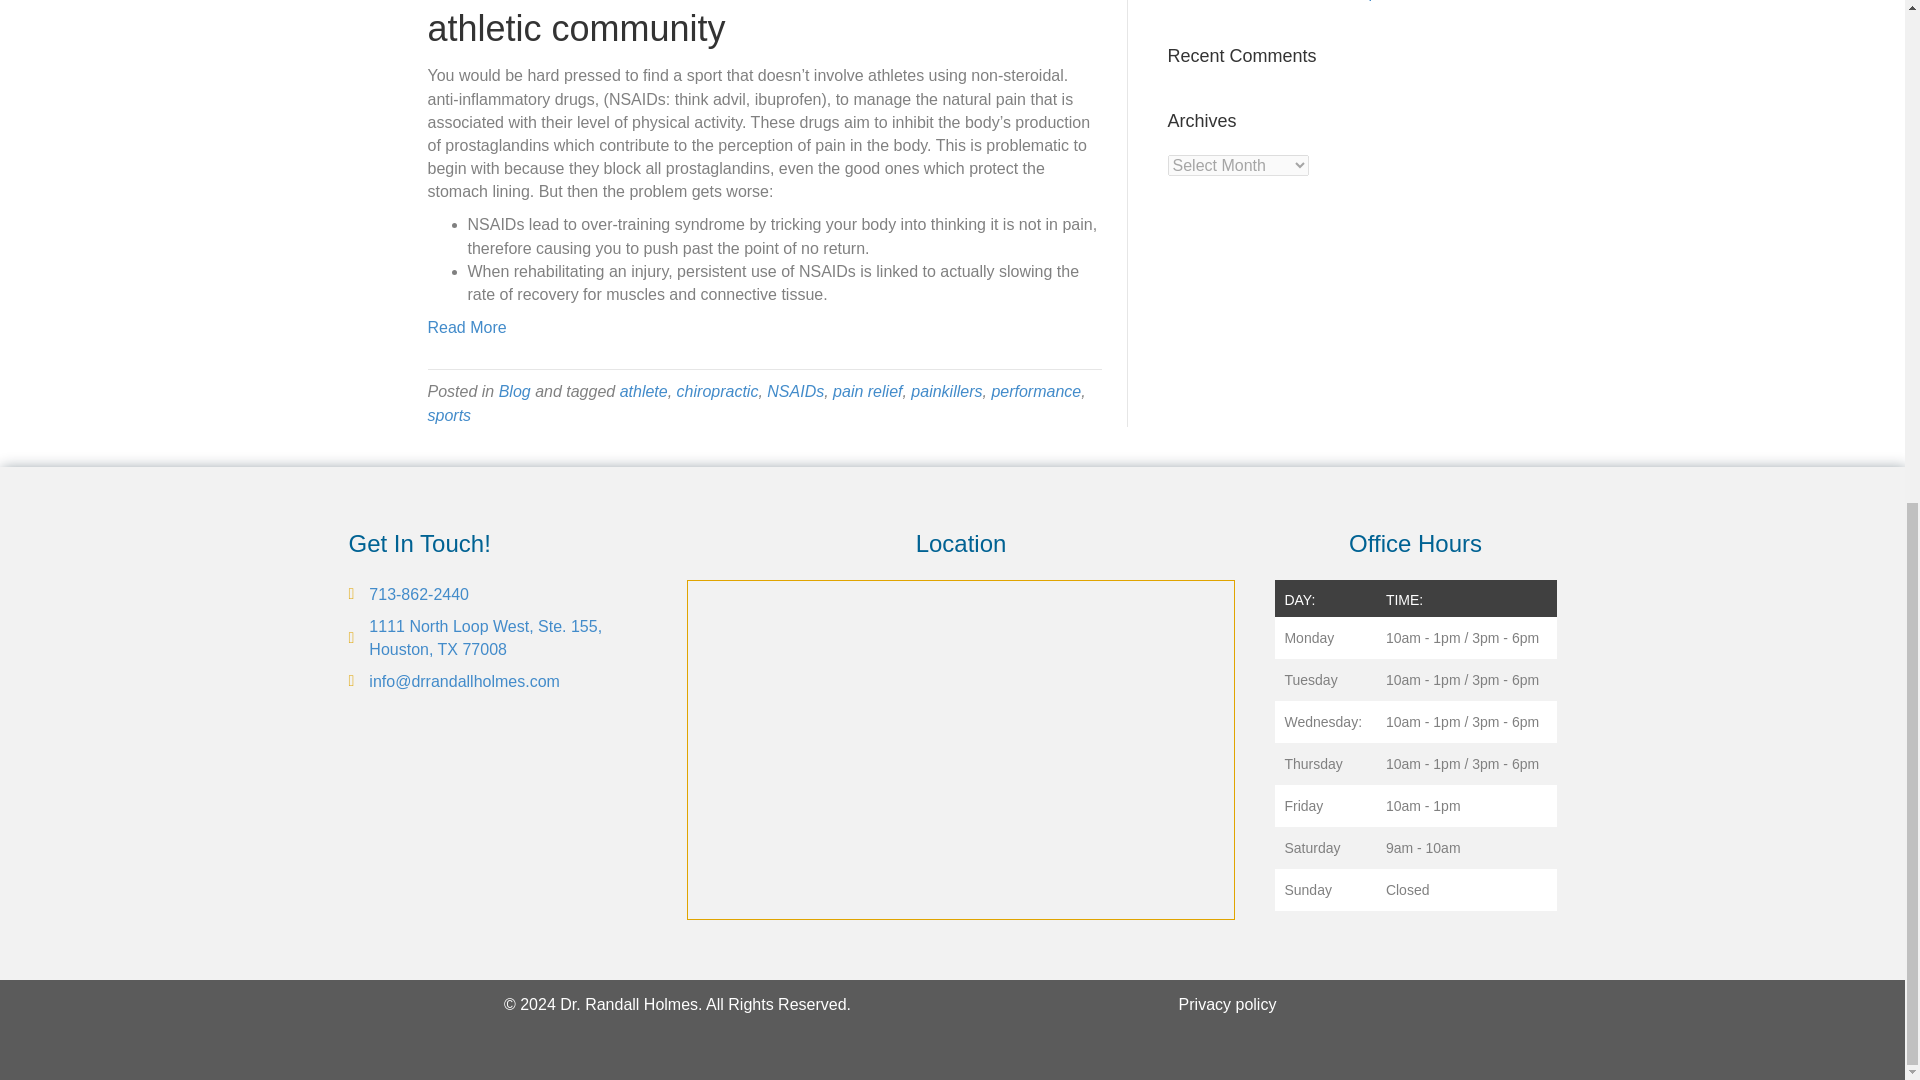 The height and width of the screenshot is (1080, 1920). Describe the element at coordinates (644, 391) in the screenshot. I see `athlete` at that location.